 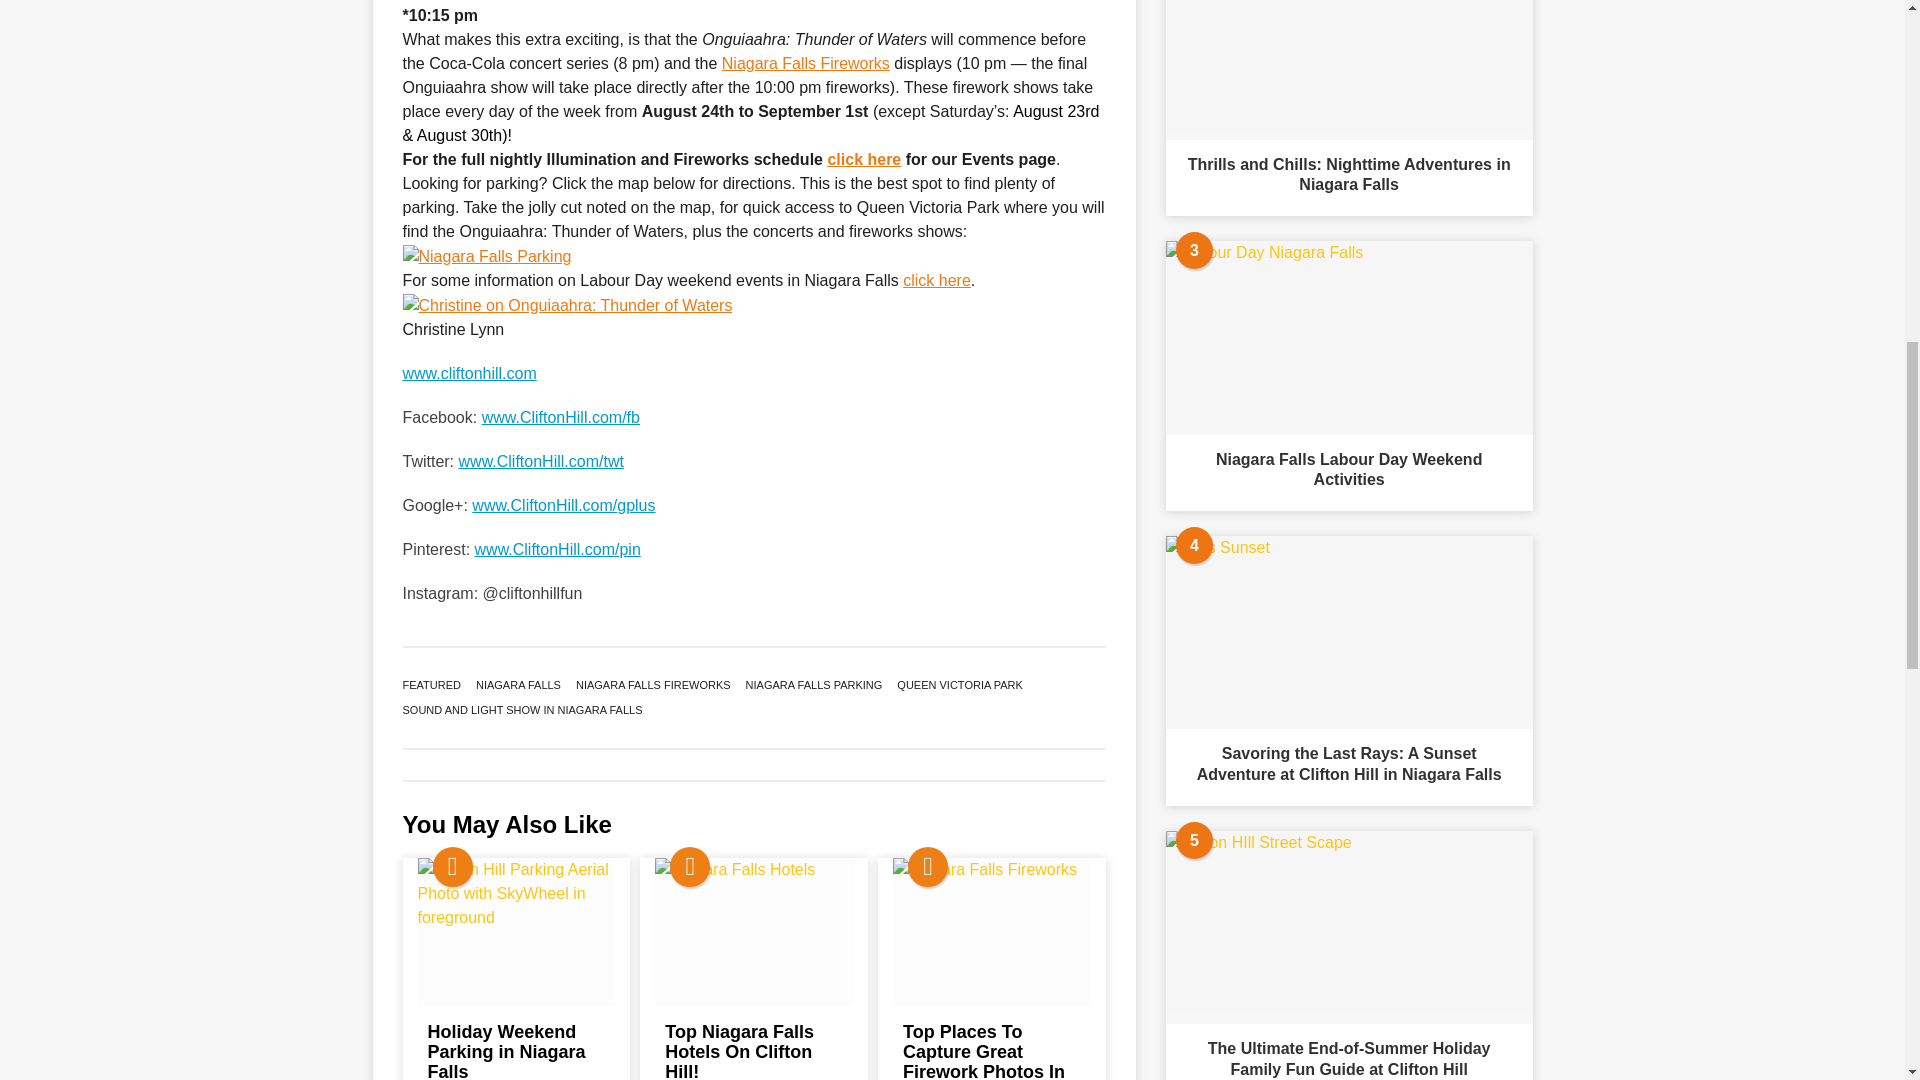 I want to click on Niagara Falls Fun on Clifton Hill, so click(x=468, y=374).